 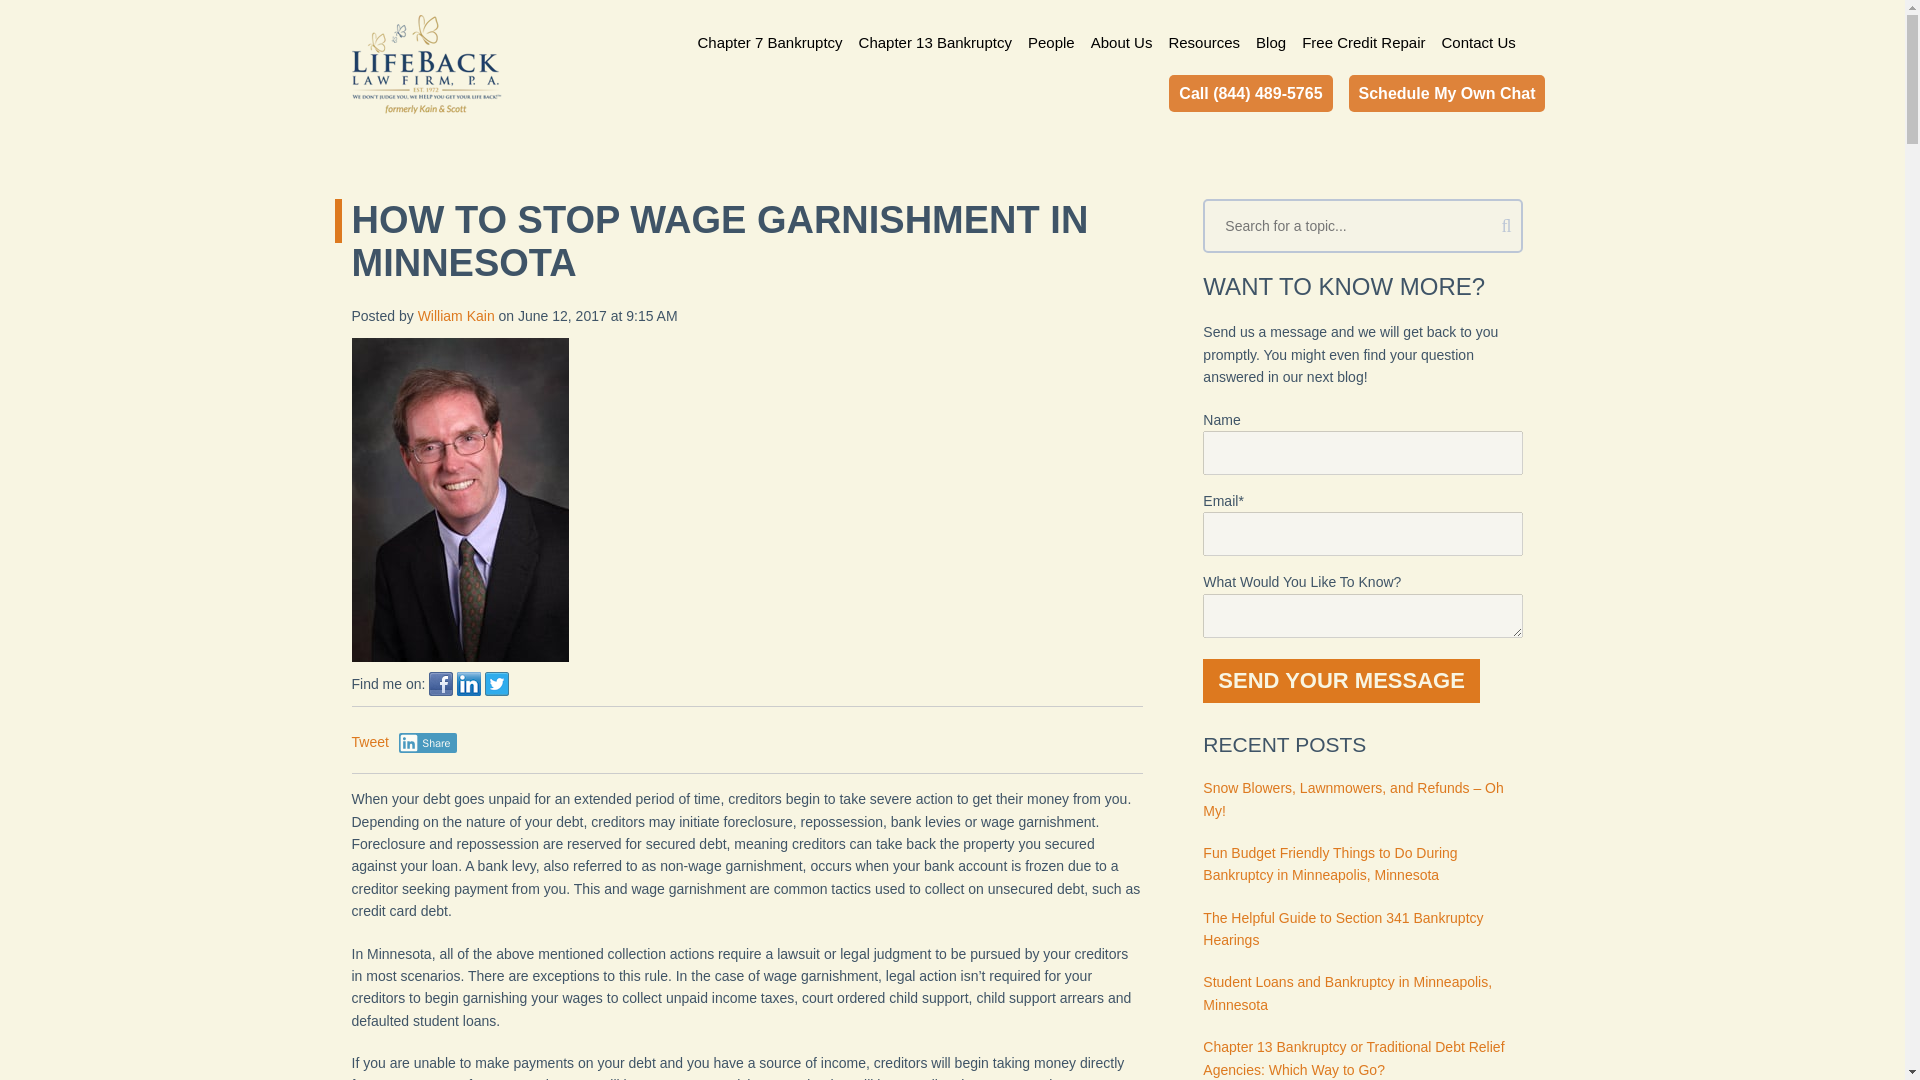 I want to click on Chapter 7 Bankruptcy, so click(x=773, y=40).